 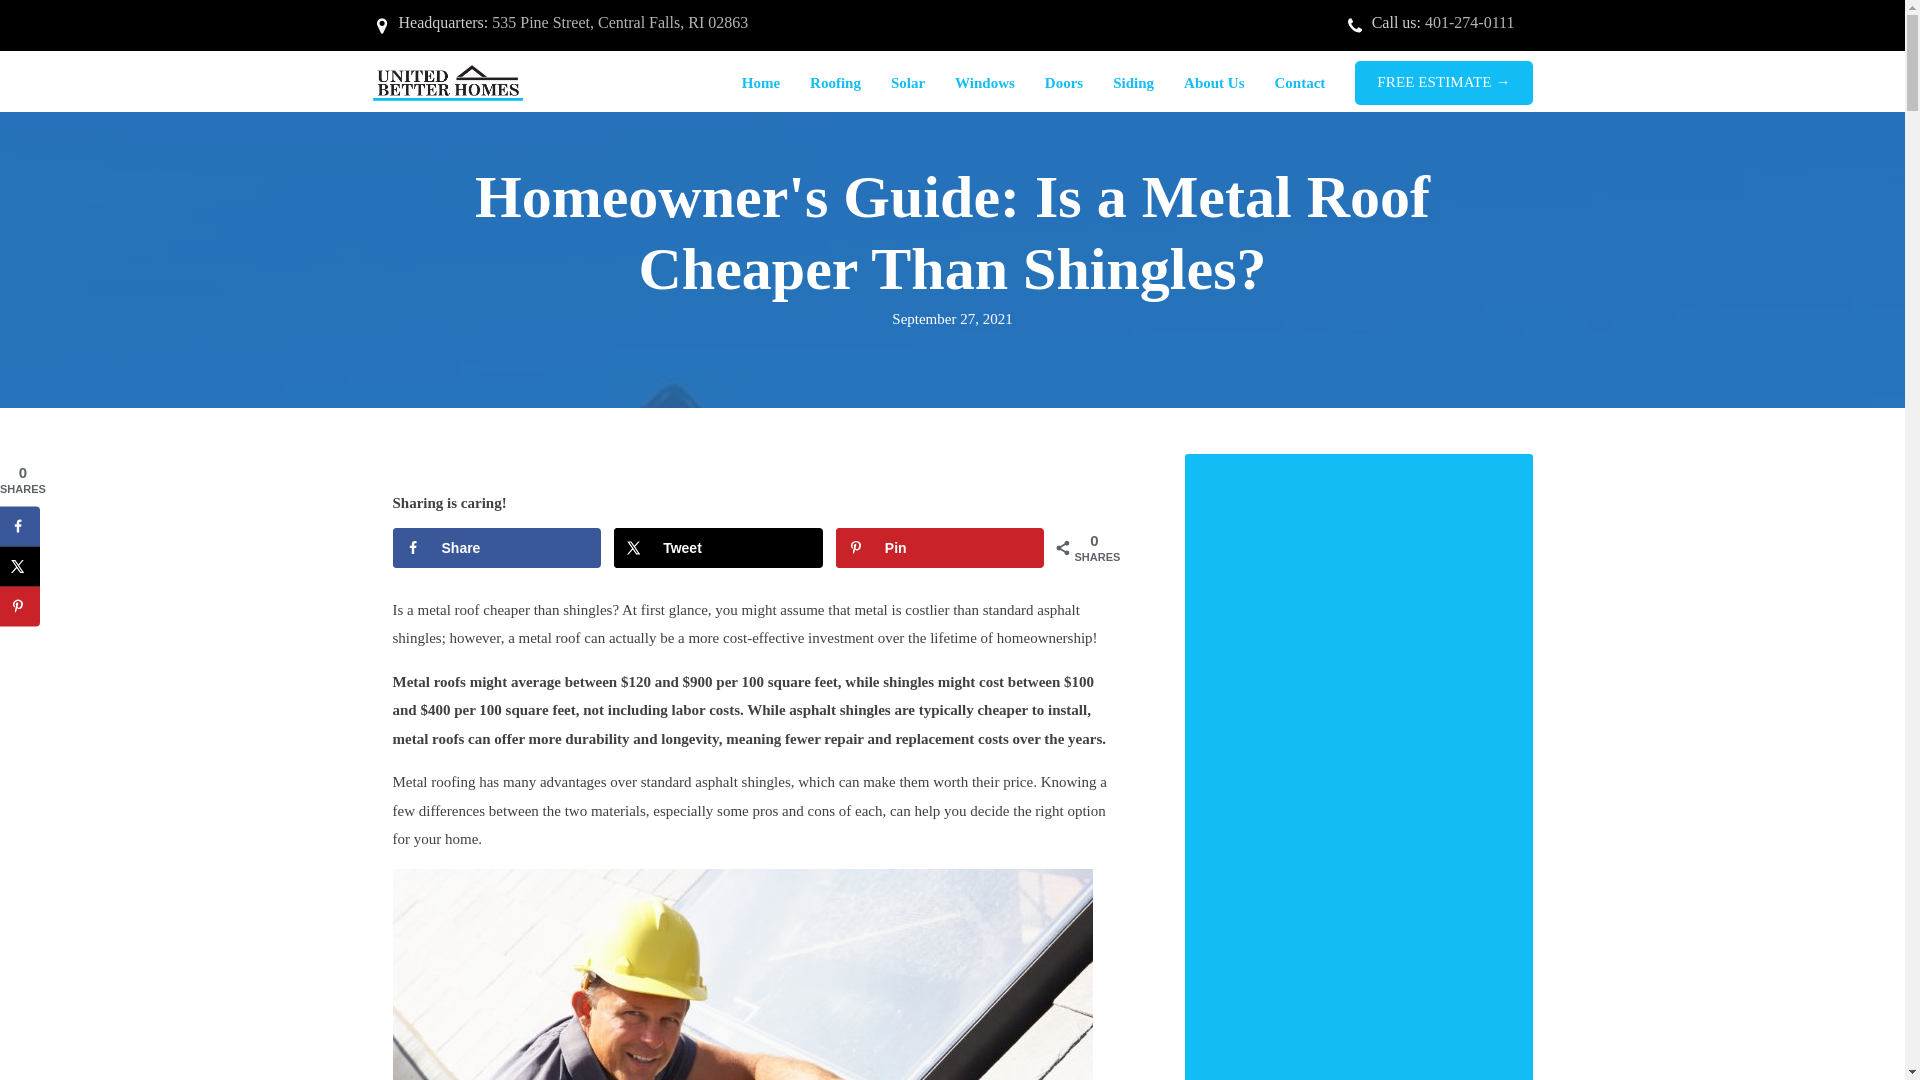 What do you see at coordinates (20, 606) in the screenshot?
I see `Save to Pinterest` at bounding box center [20, 606].